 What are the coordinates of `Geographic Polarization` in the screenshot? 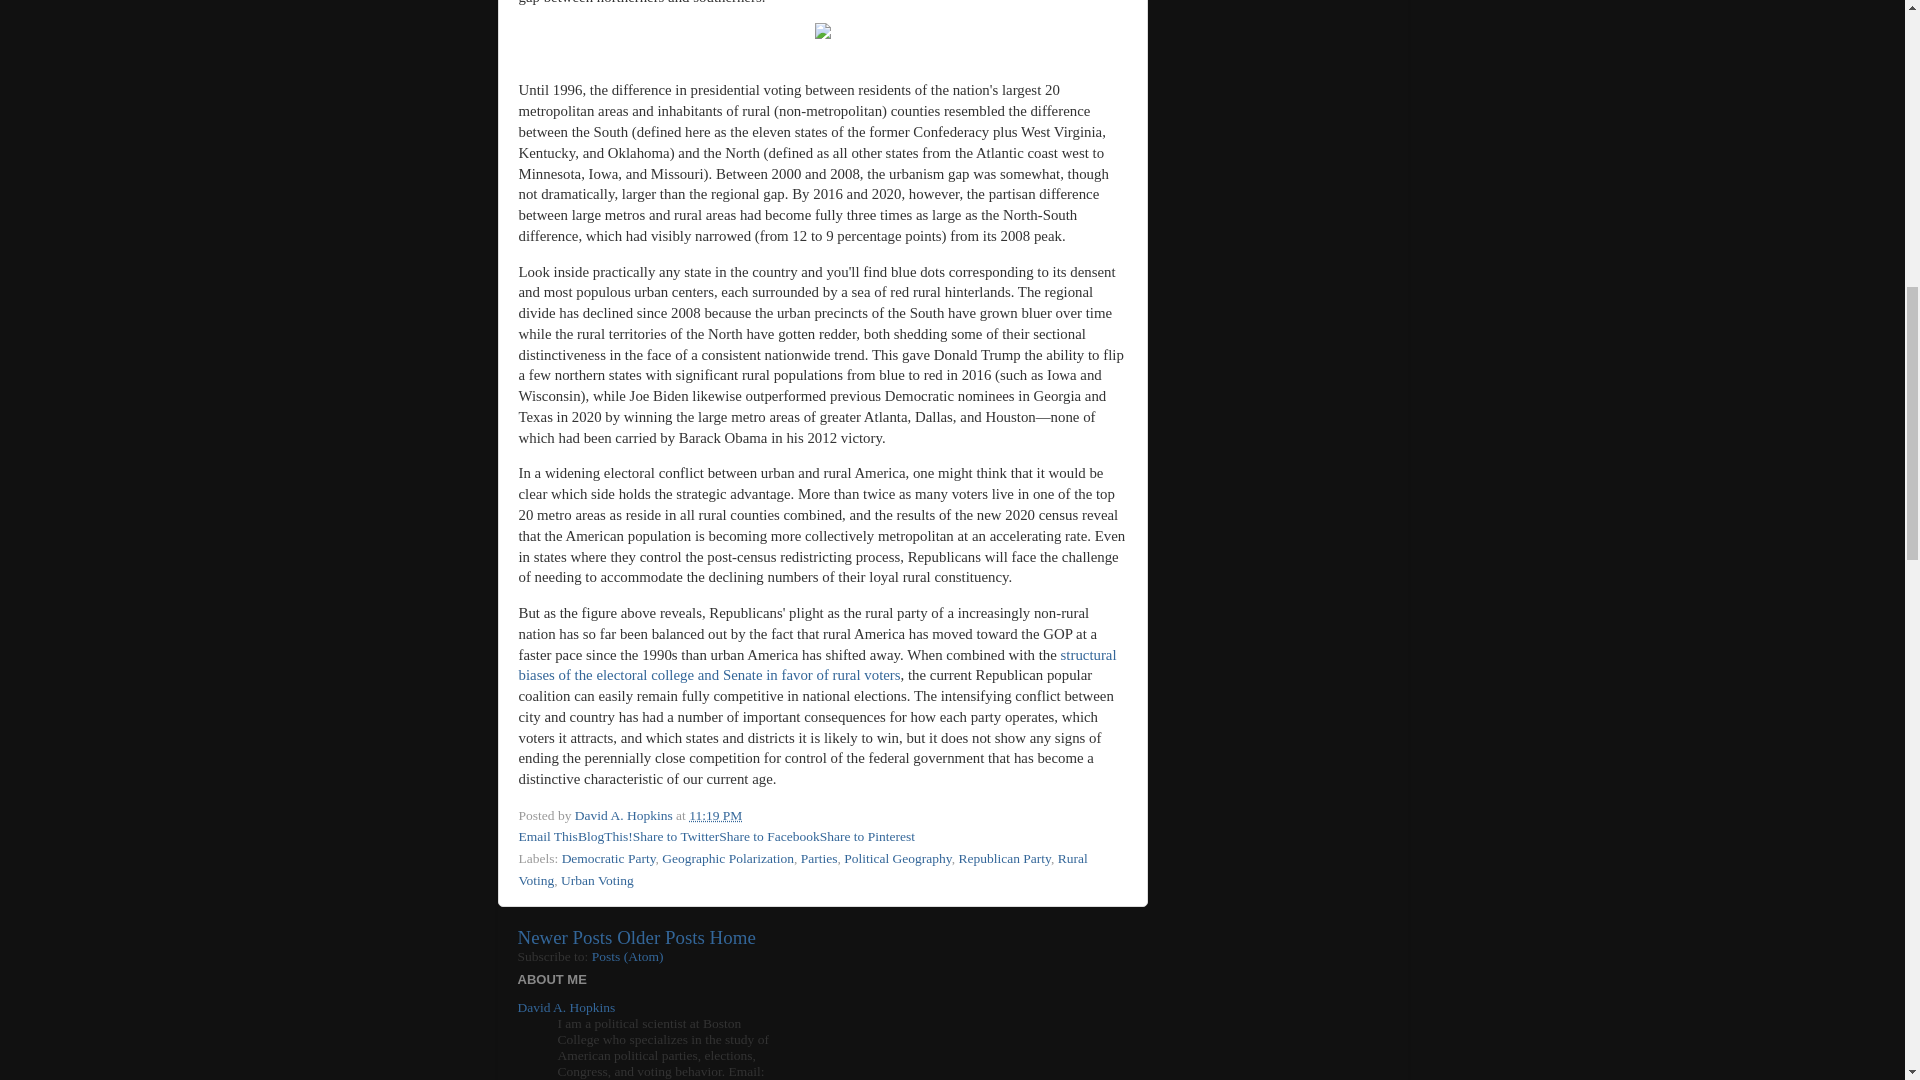 It's located at (728, 858).